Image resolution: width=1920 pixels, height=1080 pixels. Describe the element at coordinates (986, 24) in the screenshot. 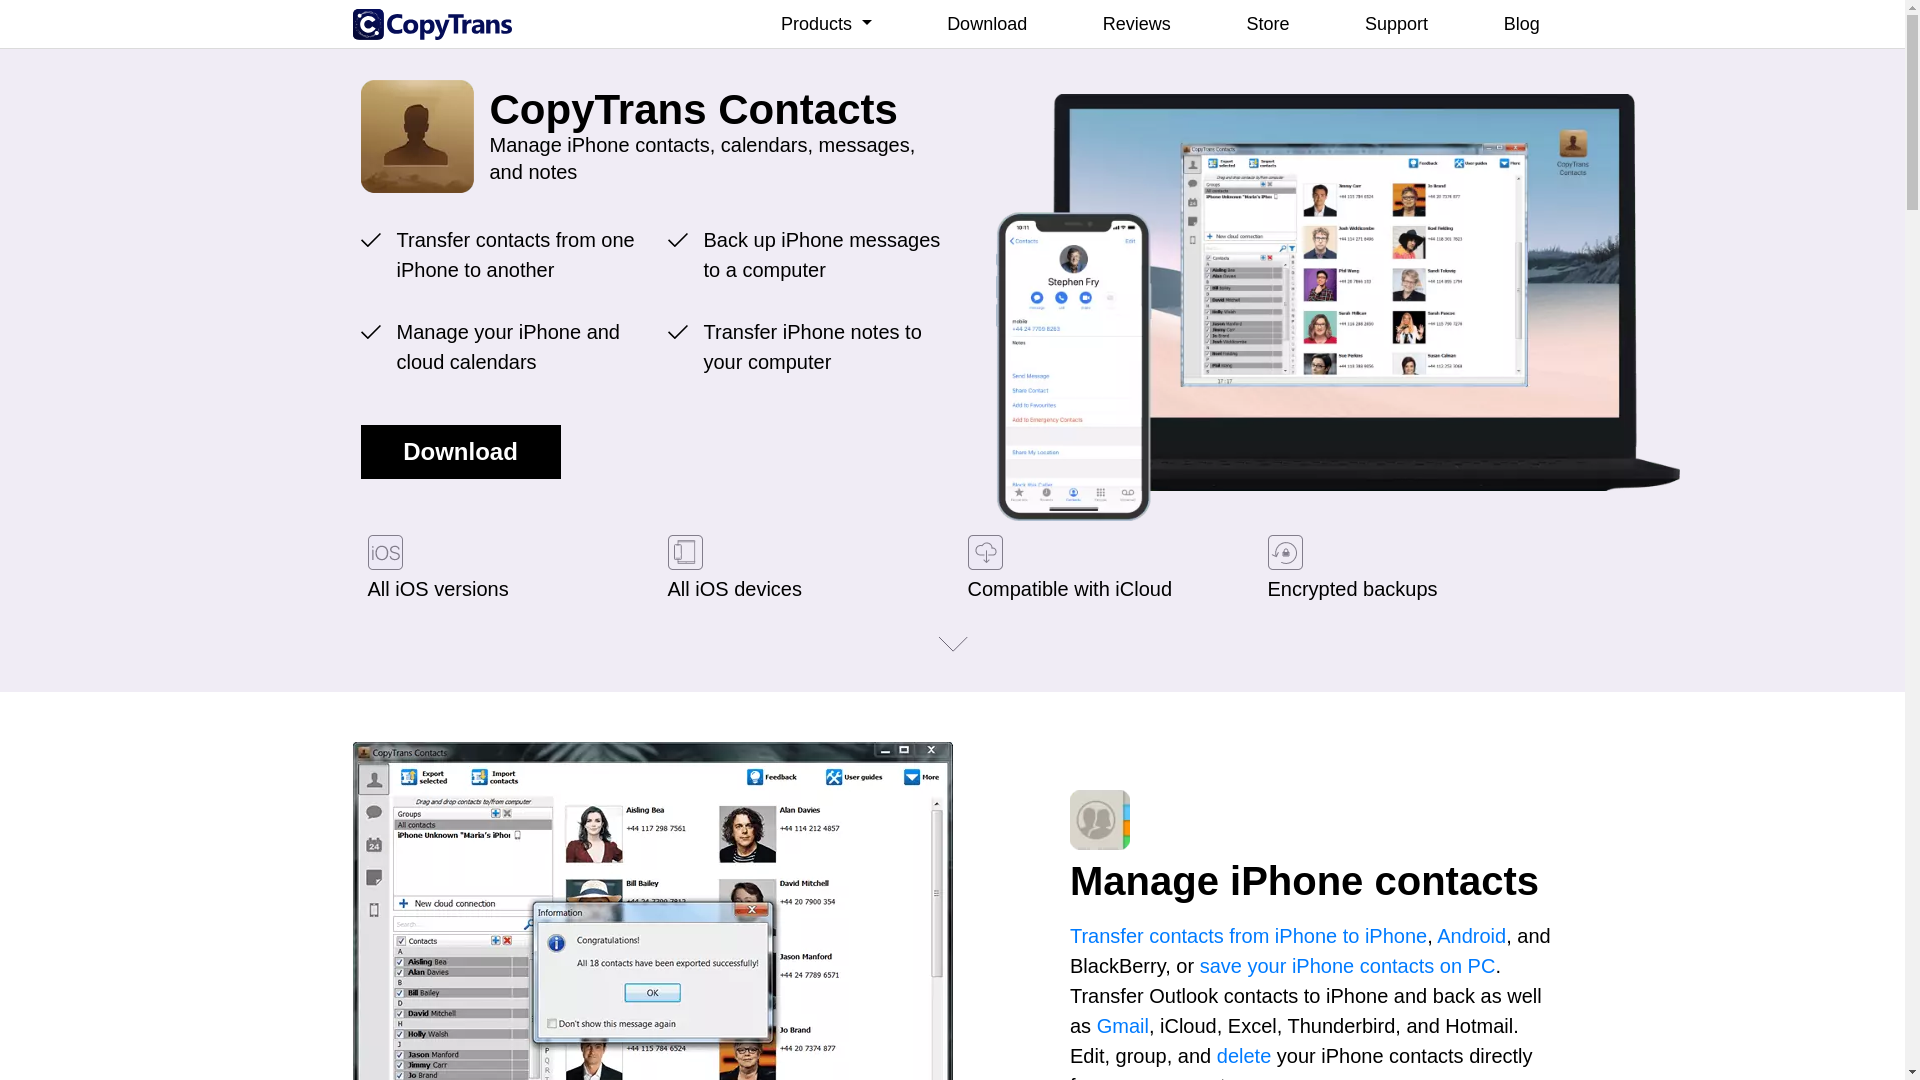

I see `Download` at that location.